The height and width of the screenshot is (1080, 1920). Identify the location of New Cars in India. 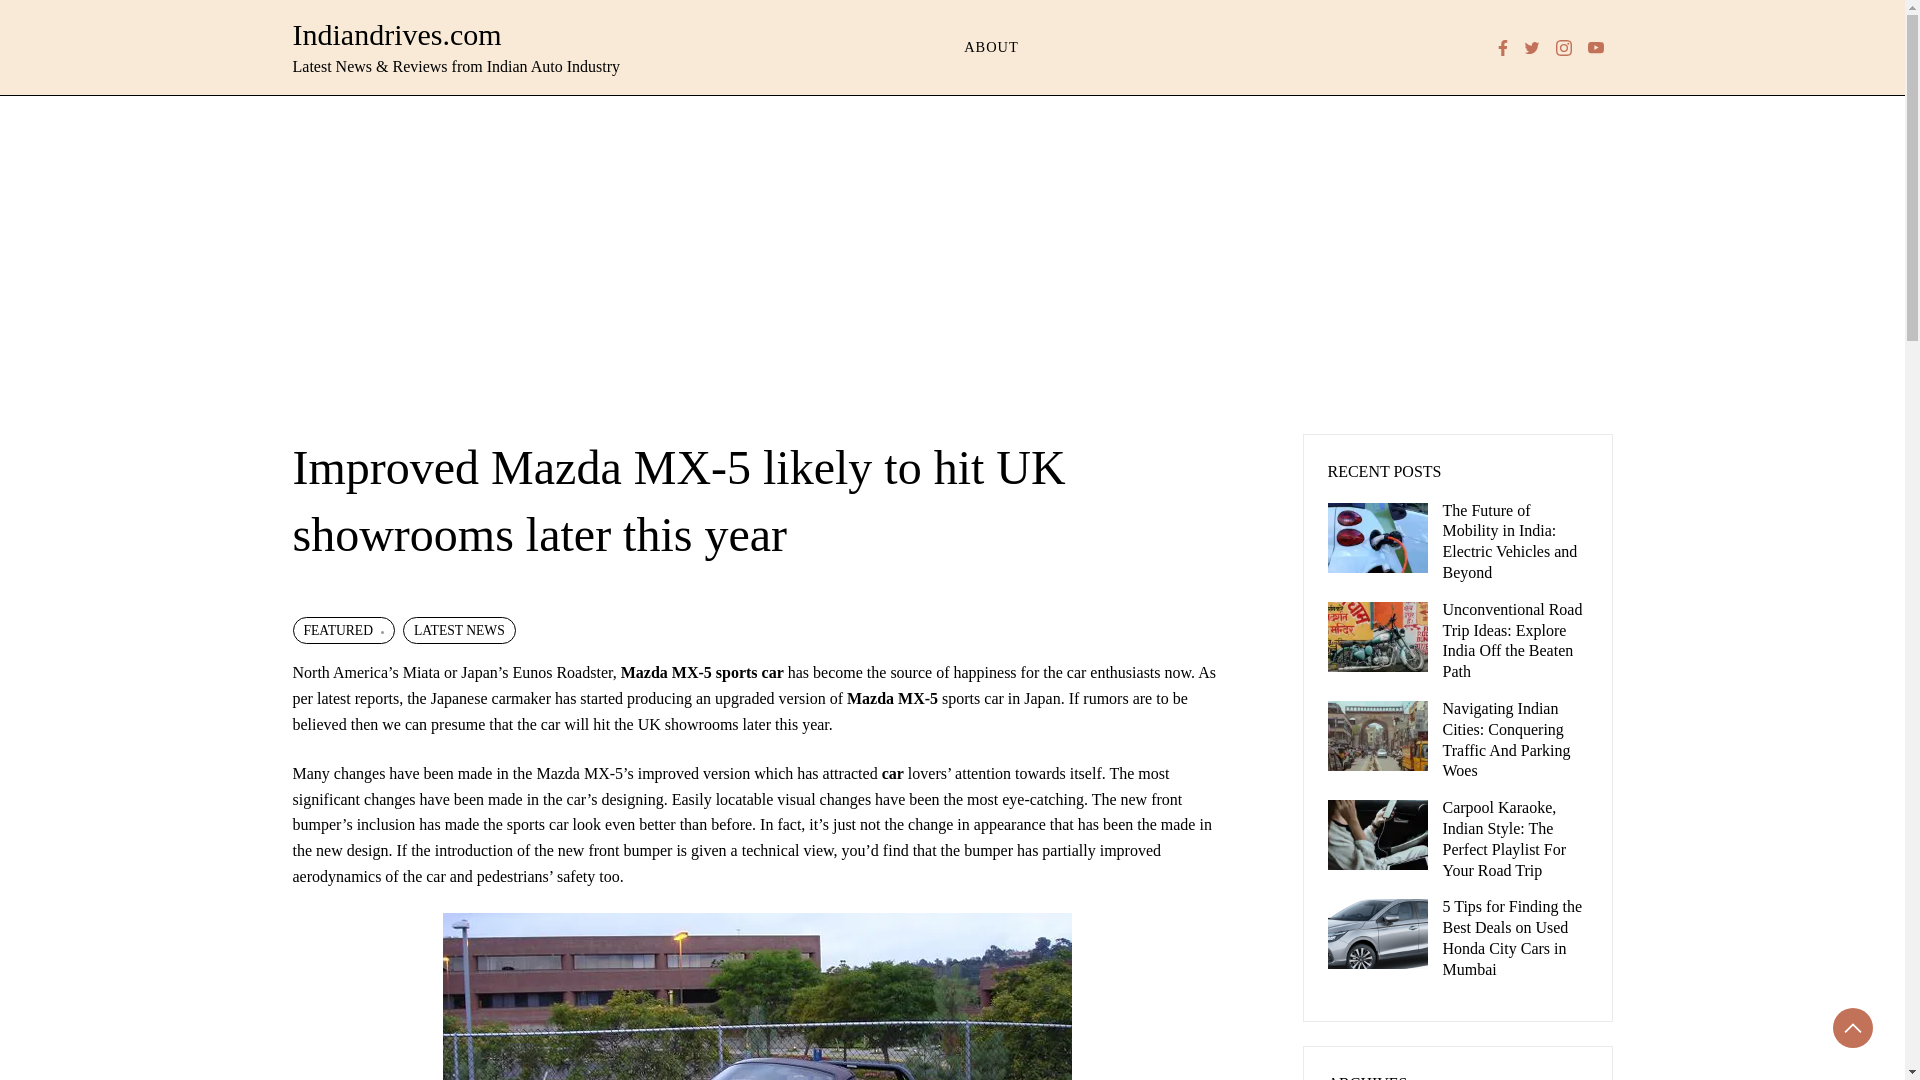
(892, 772).